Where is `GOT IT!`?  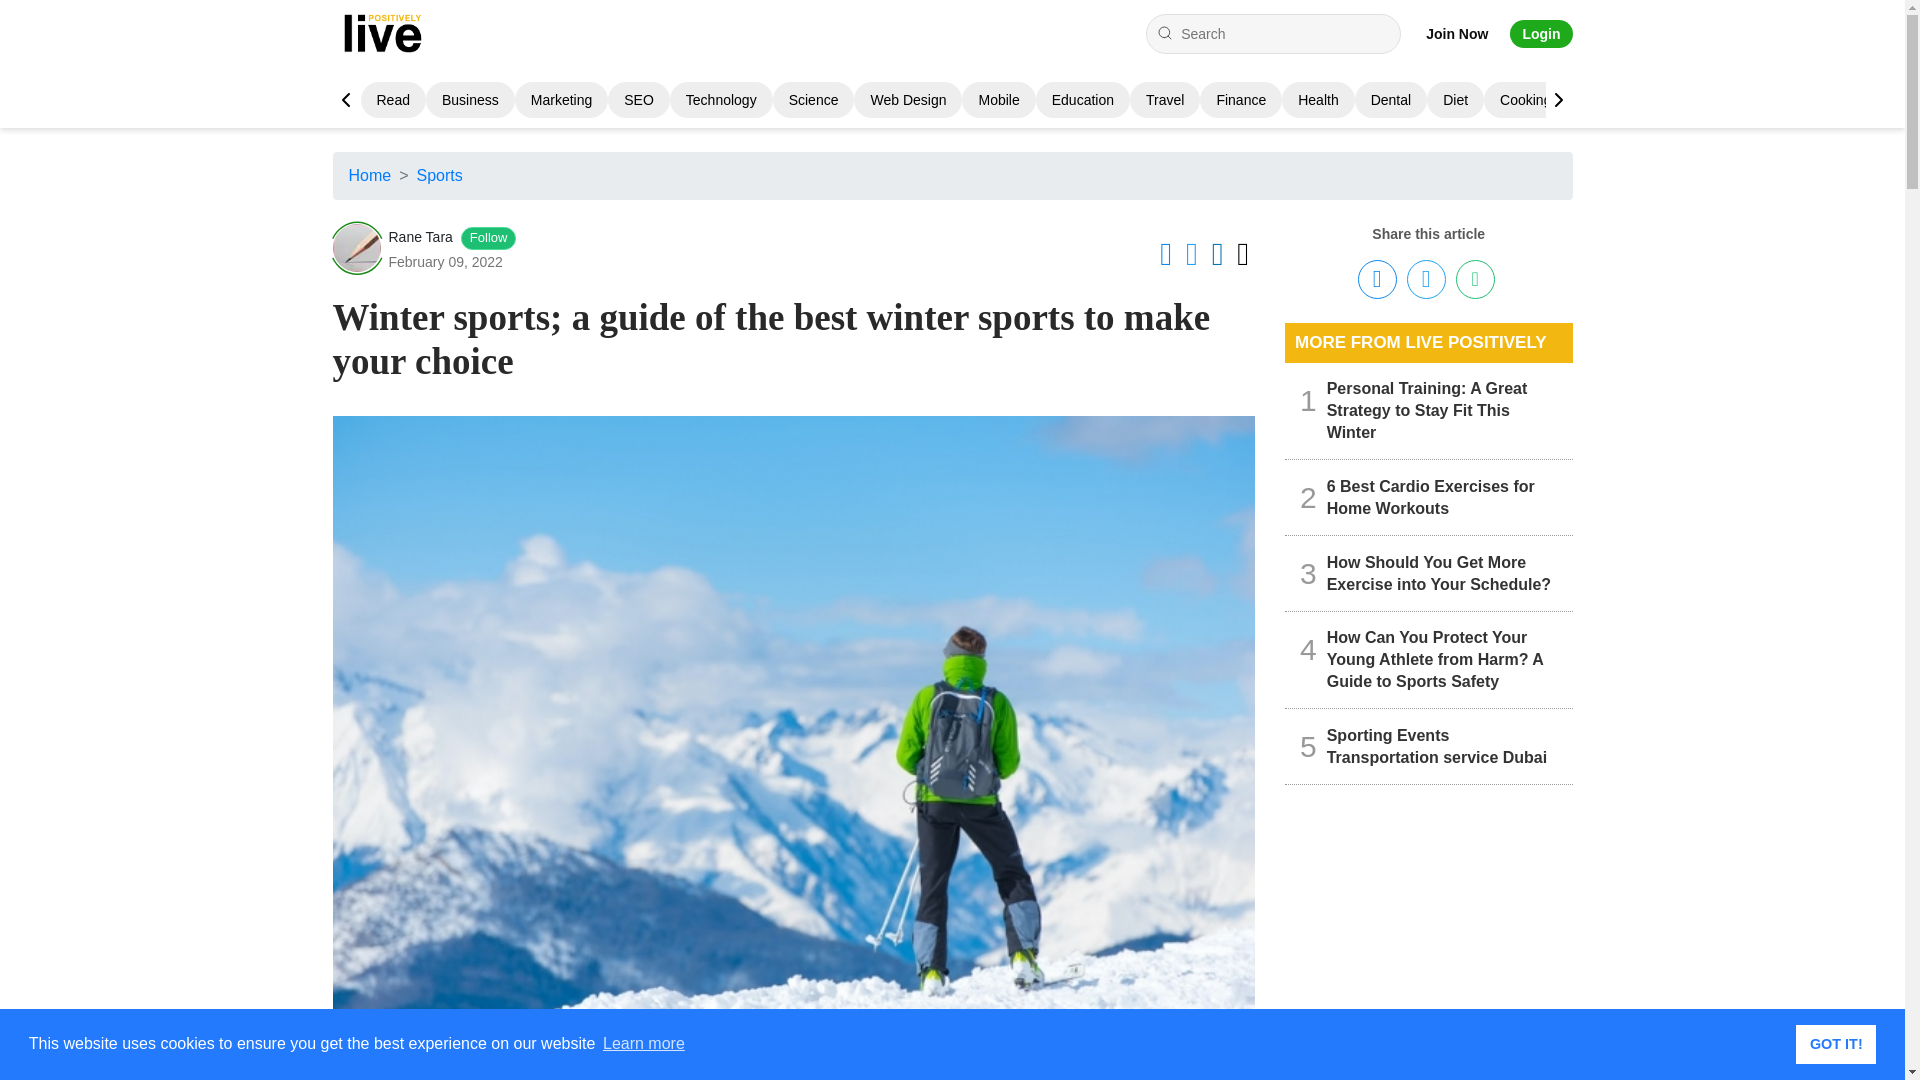 GOT IT! is located at coordinates (1835, 1043).